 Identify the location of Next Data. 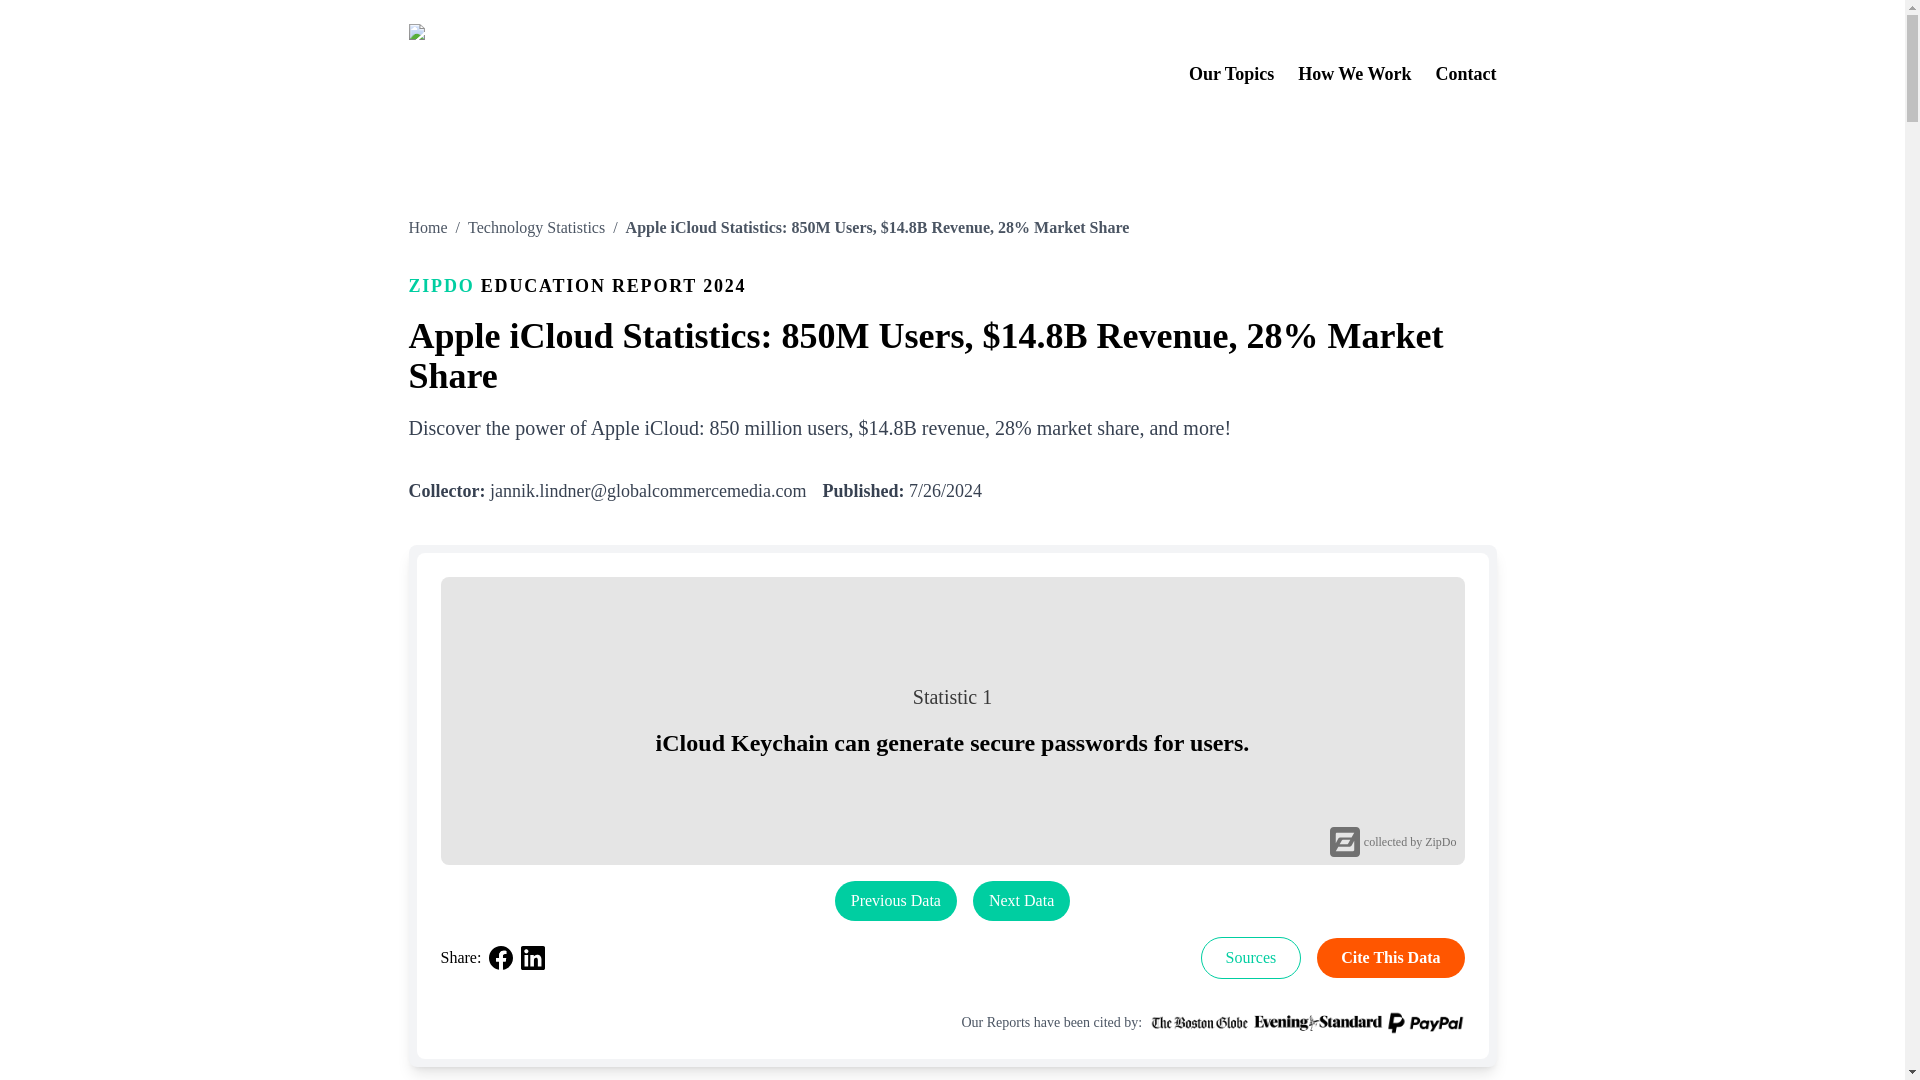
(1021, 900).